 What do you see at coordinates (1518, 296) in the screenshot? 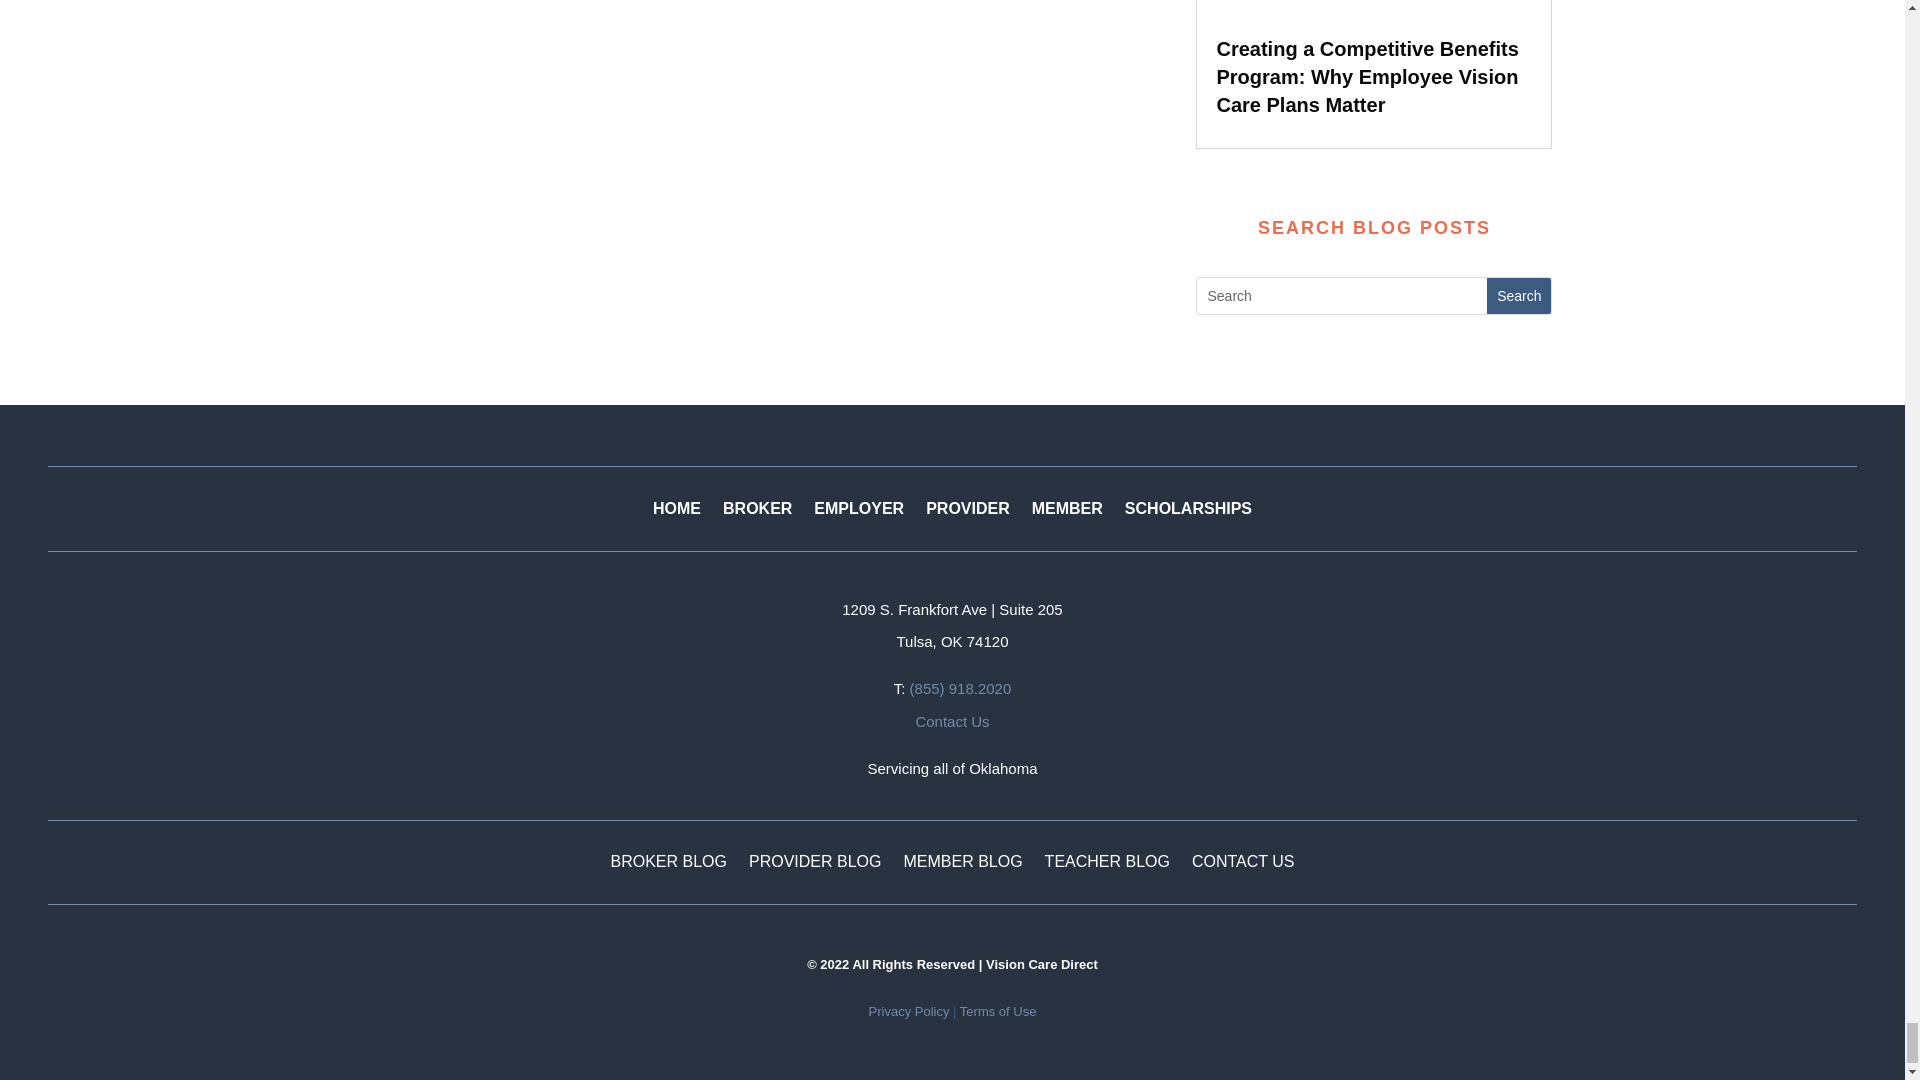
I see `Search` at bounding box center [1518, 296].